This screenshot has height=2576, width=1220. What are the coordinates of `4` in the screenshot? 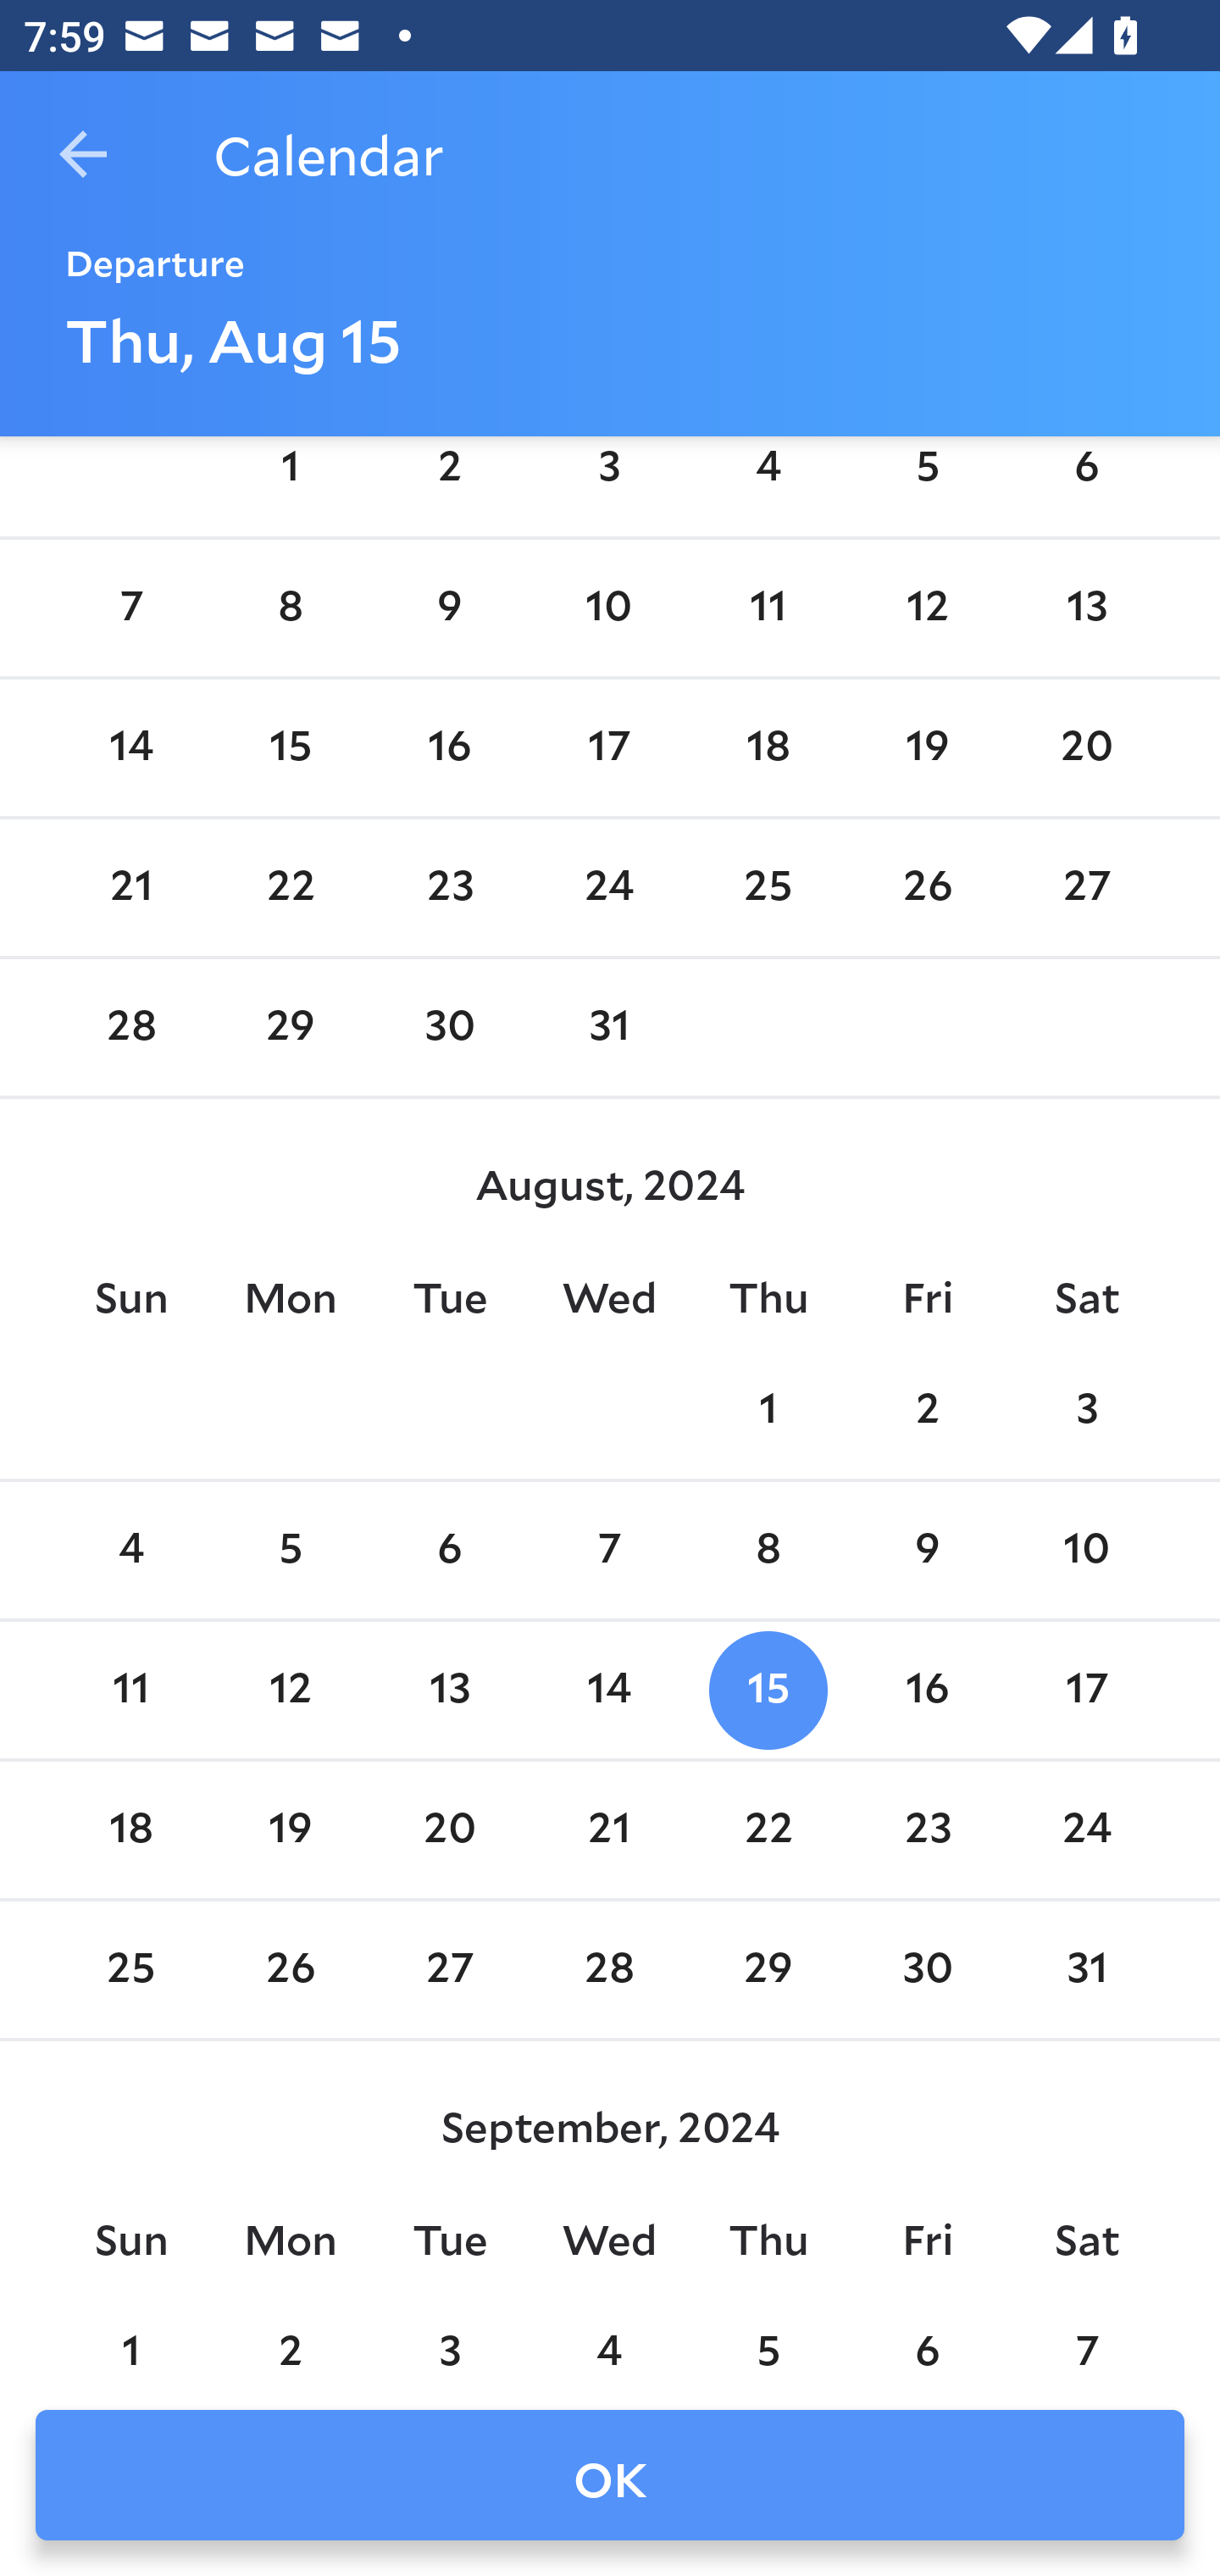 It's located at (130, 1551).